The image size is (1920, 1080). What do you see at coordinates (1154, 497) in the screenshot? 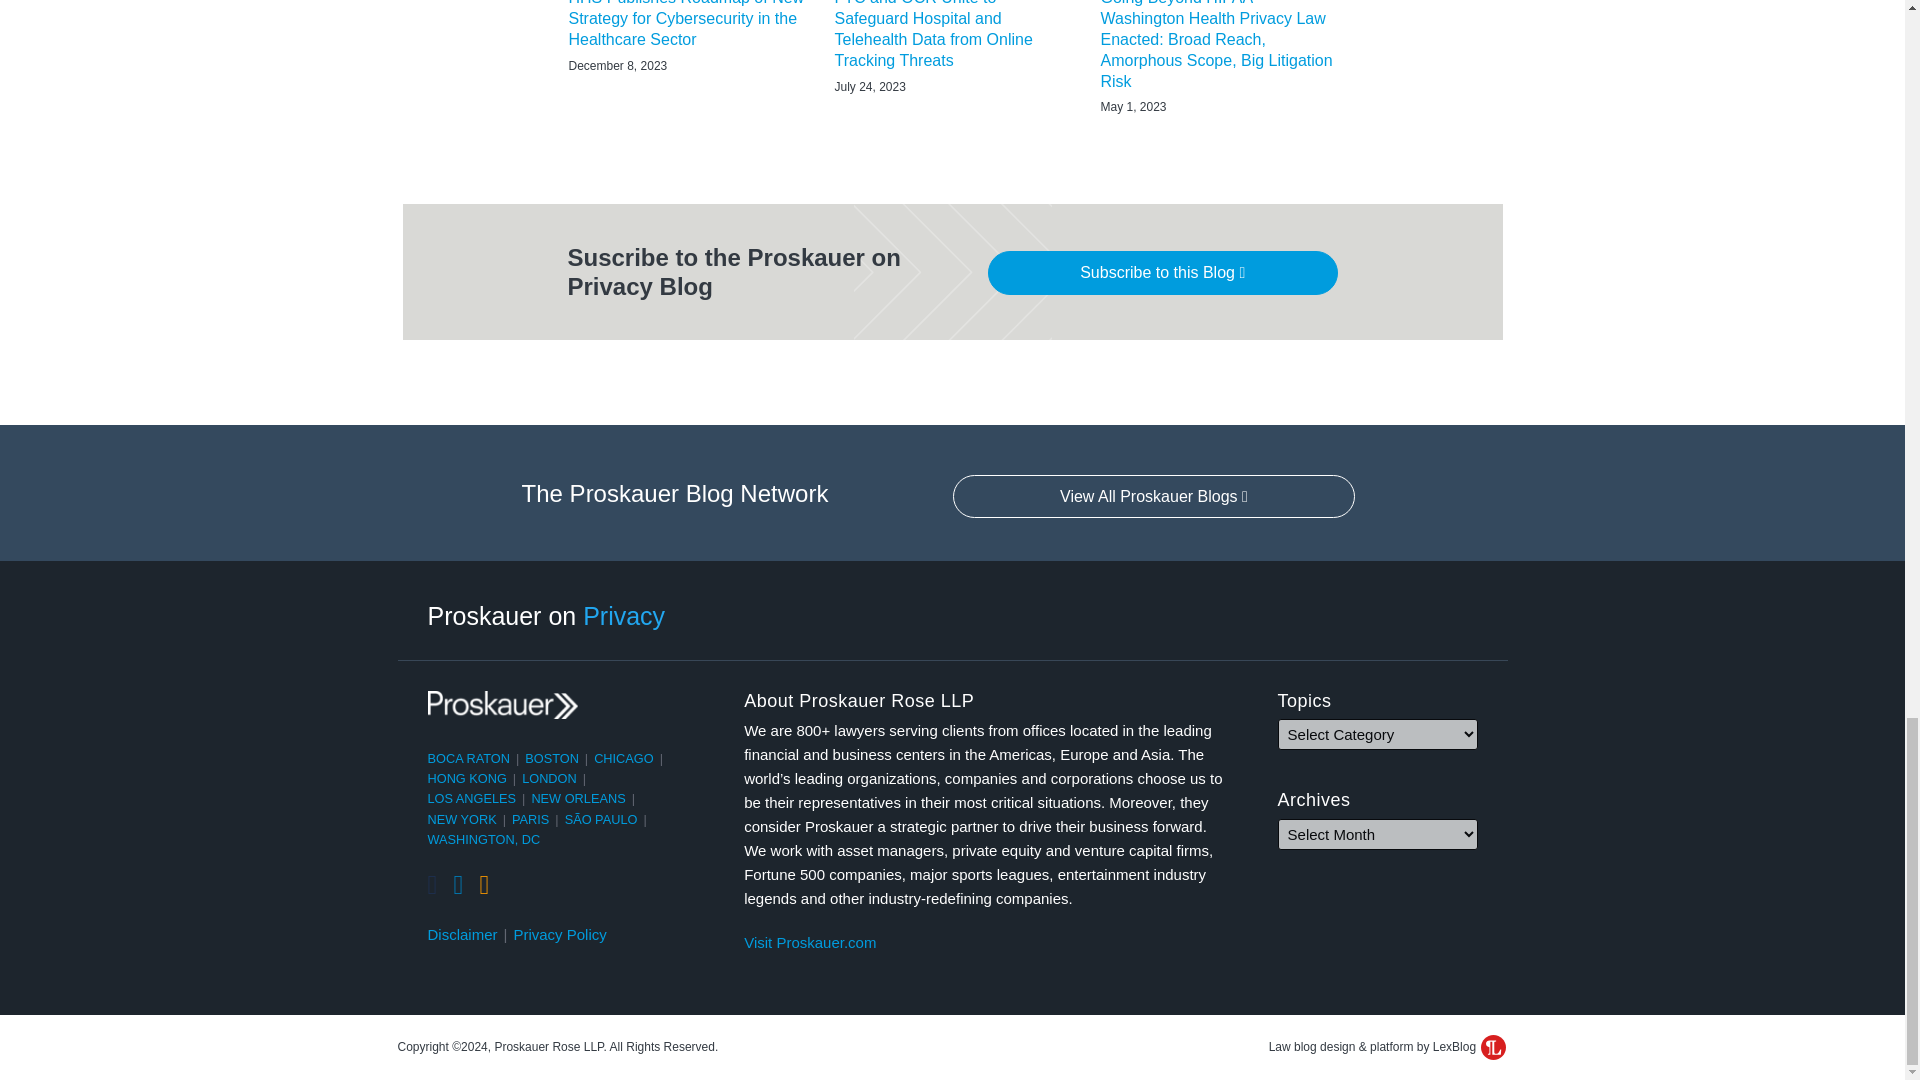
I see `View All Proskauer Blogs` at bounding box center [1154, 497].